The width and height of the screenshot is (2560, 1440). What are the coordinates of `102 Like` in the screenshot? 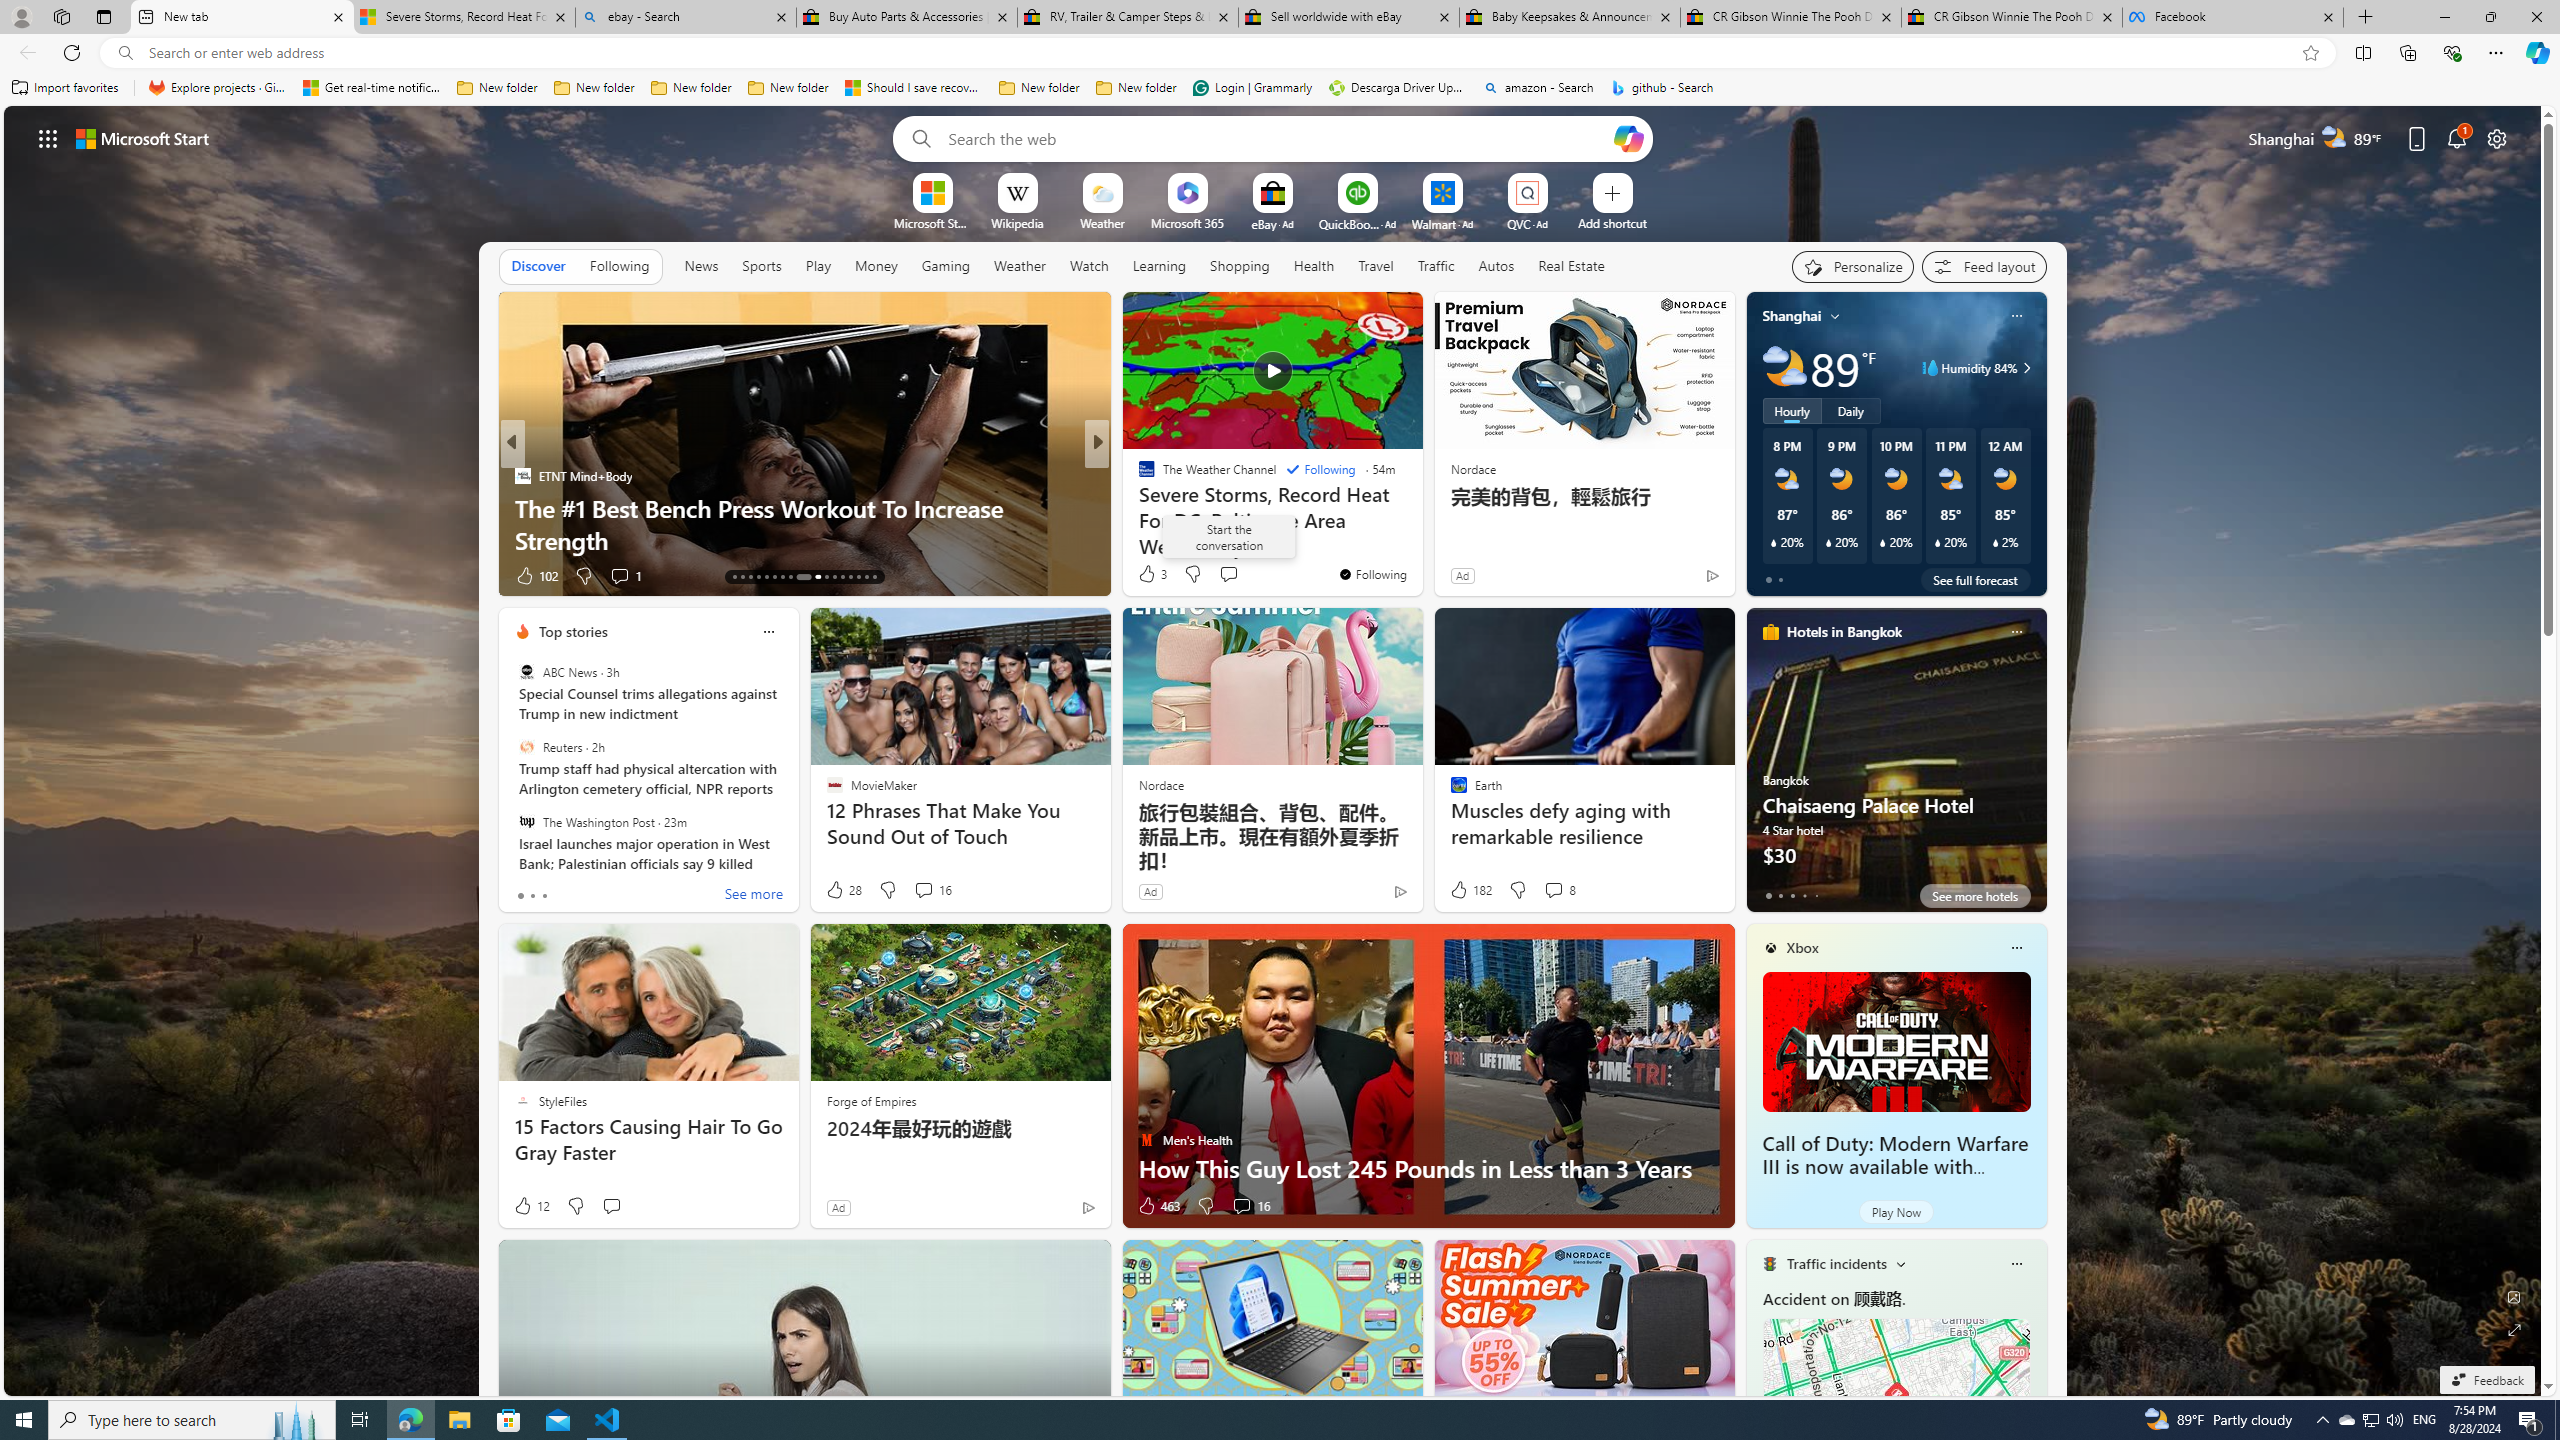 It's located at (536, 576).